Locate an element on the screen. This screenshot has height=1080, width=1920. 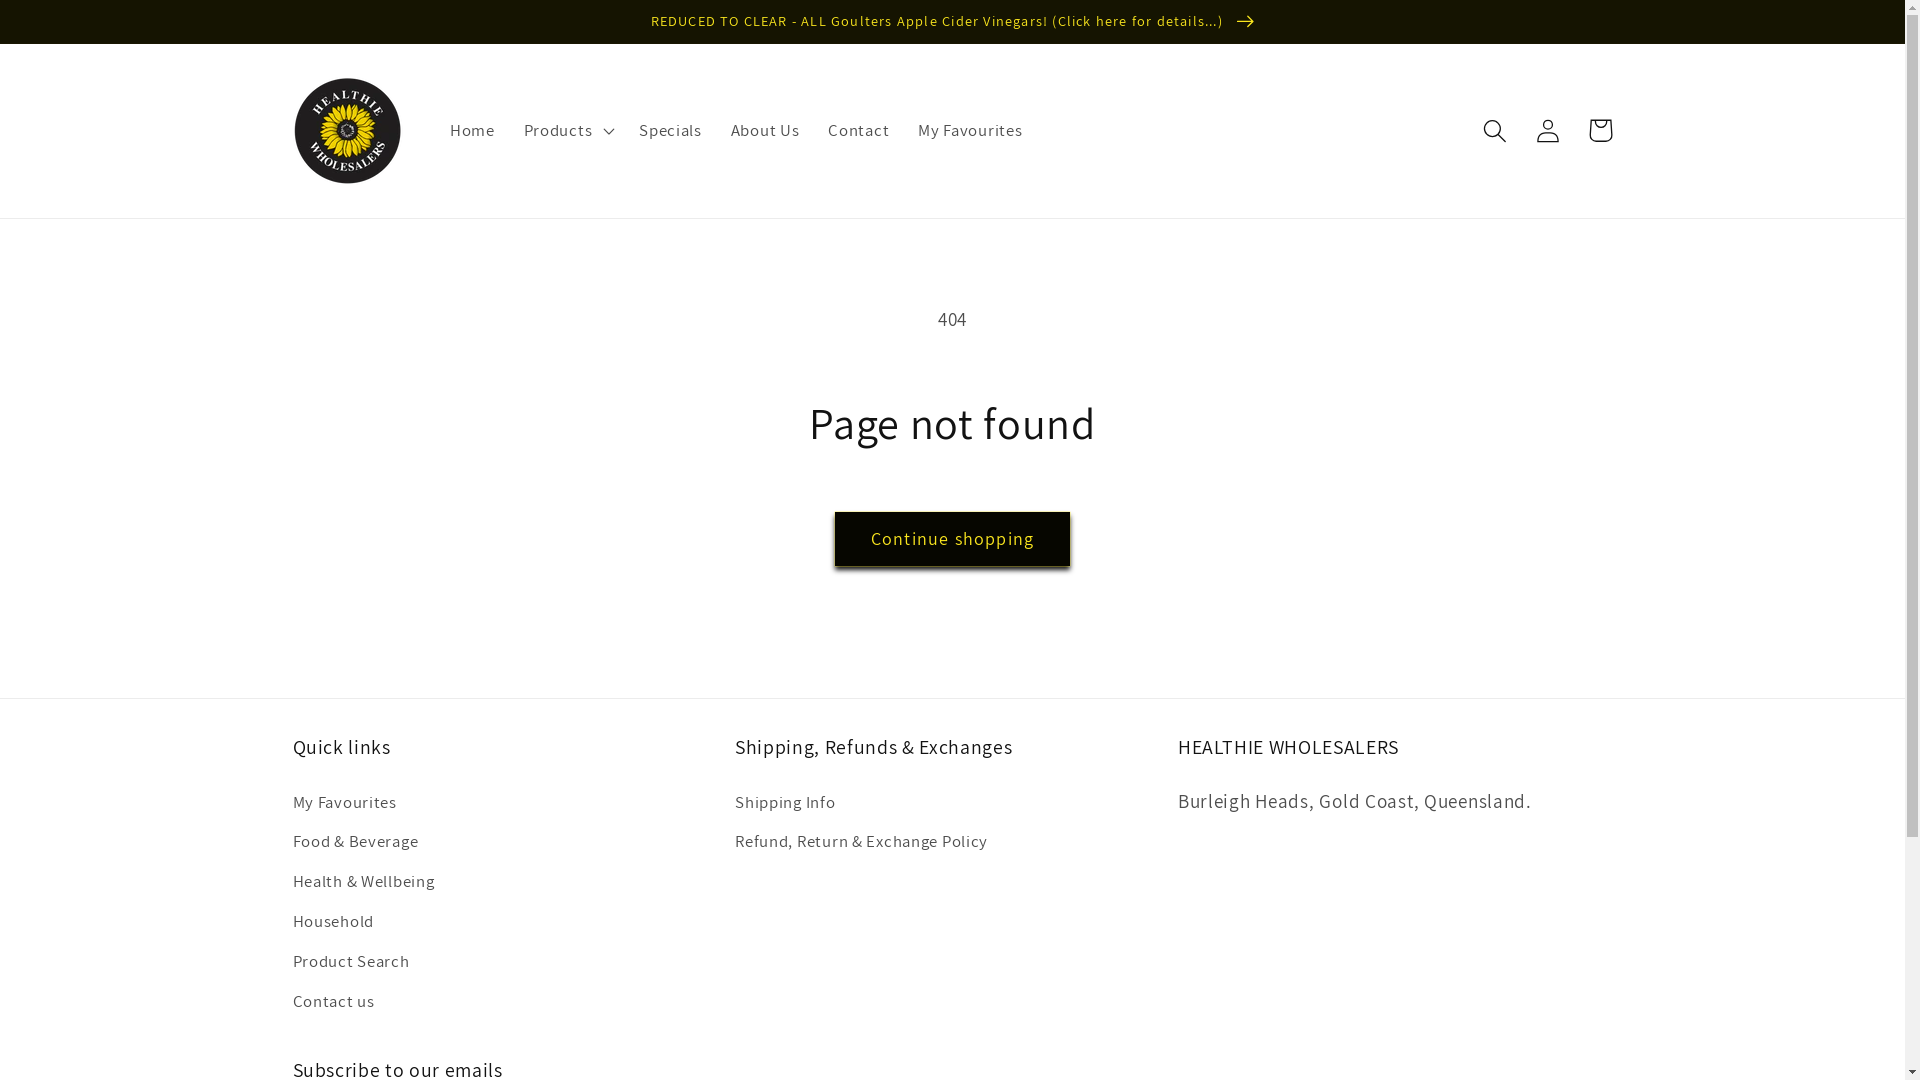
Continue shopping is located at coordinates (952, 539).